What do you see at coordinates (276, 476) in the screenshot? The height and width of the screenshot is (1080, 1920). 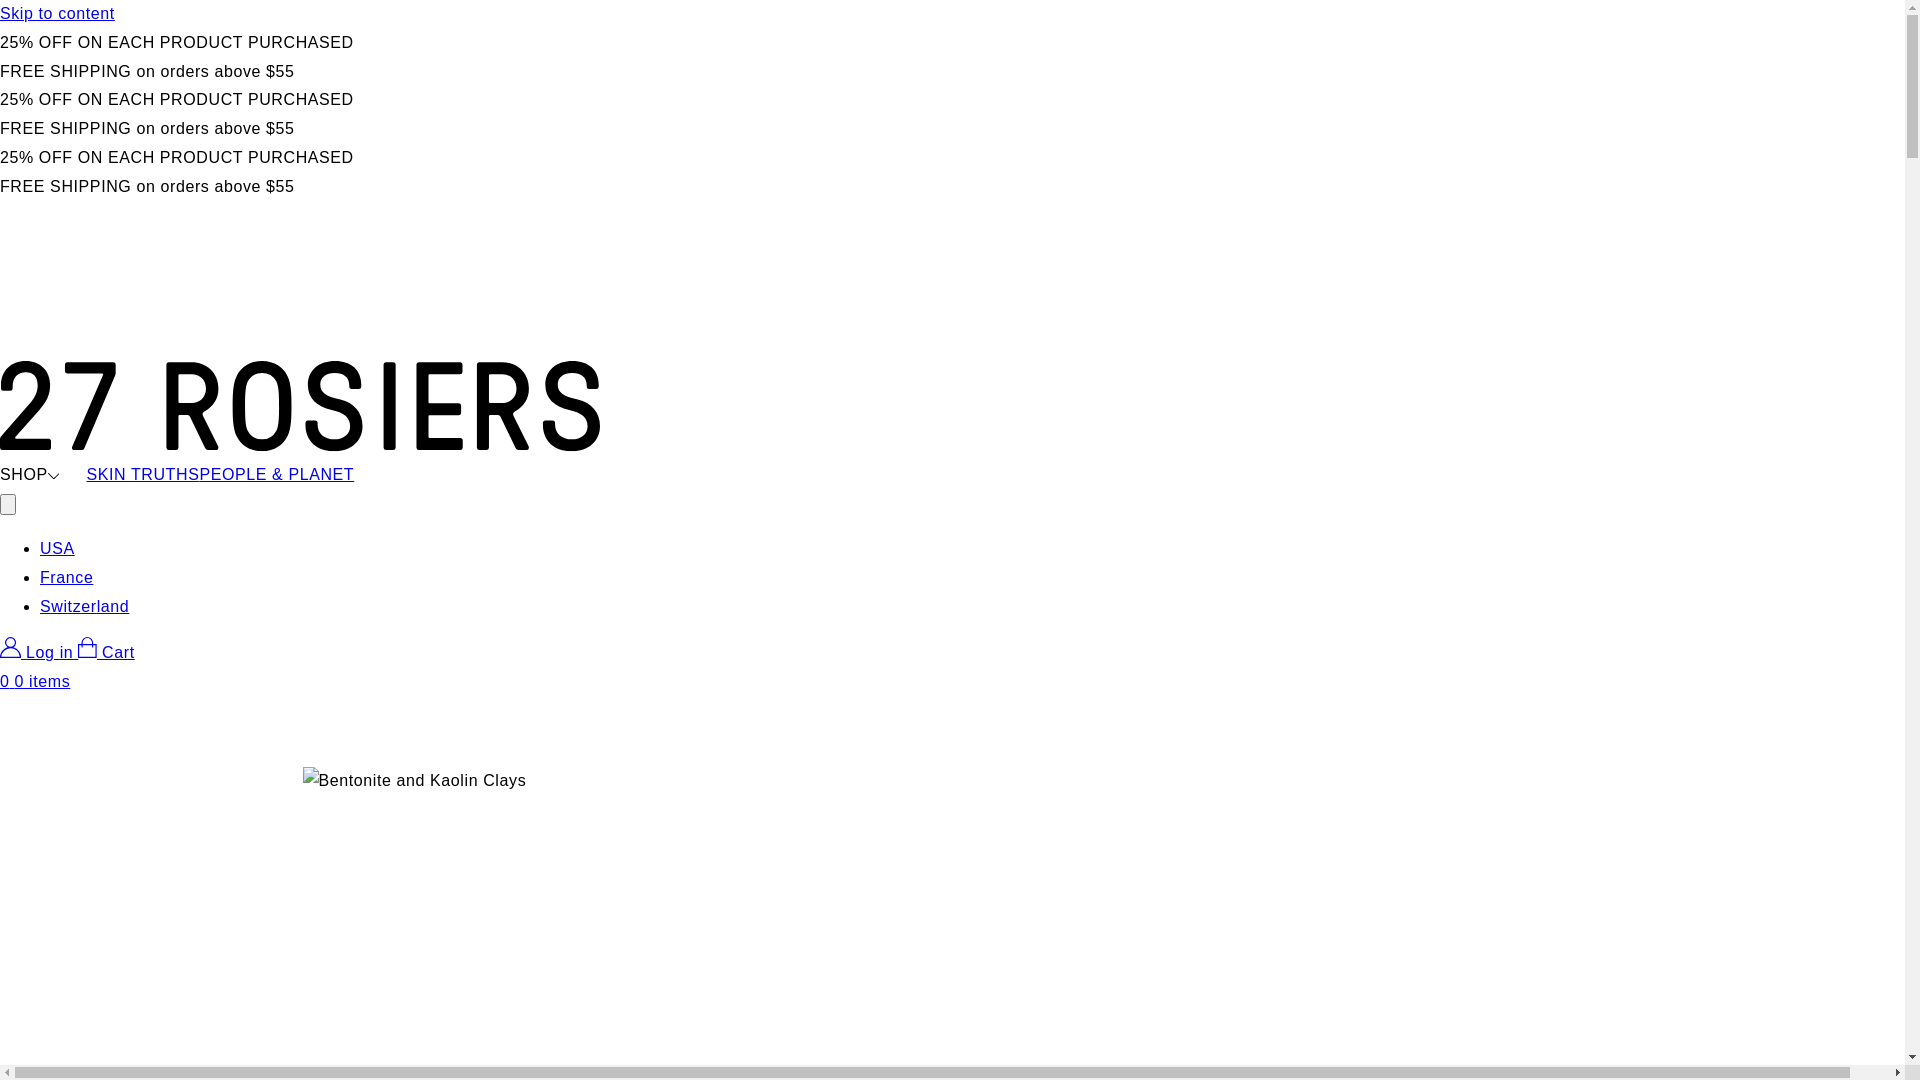 I see `PEOPLE & PLANET` at bounding box center [276, 476].